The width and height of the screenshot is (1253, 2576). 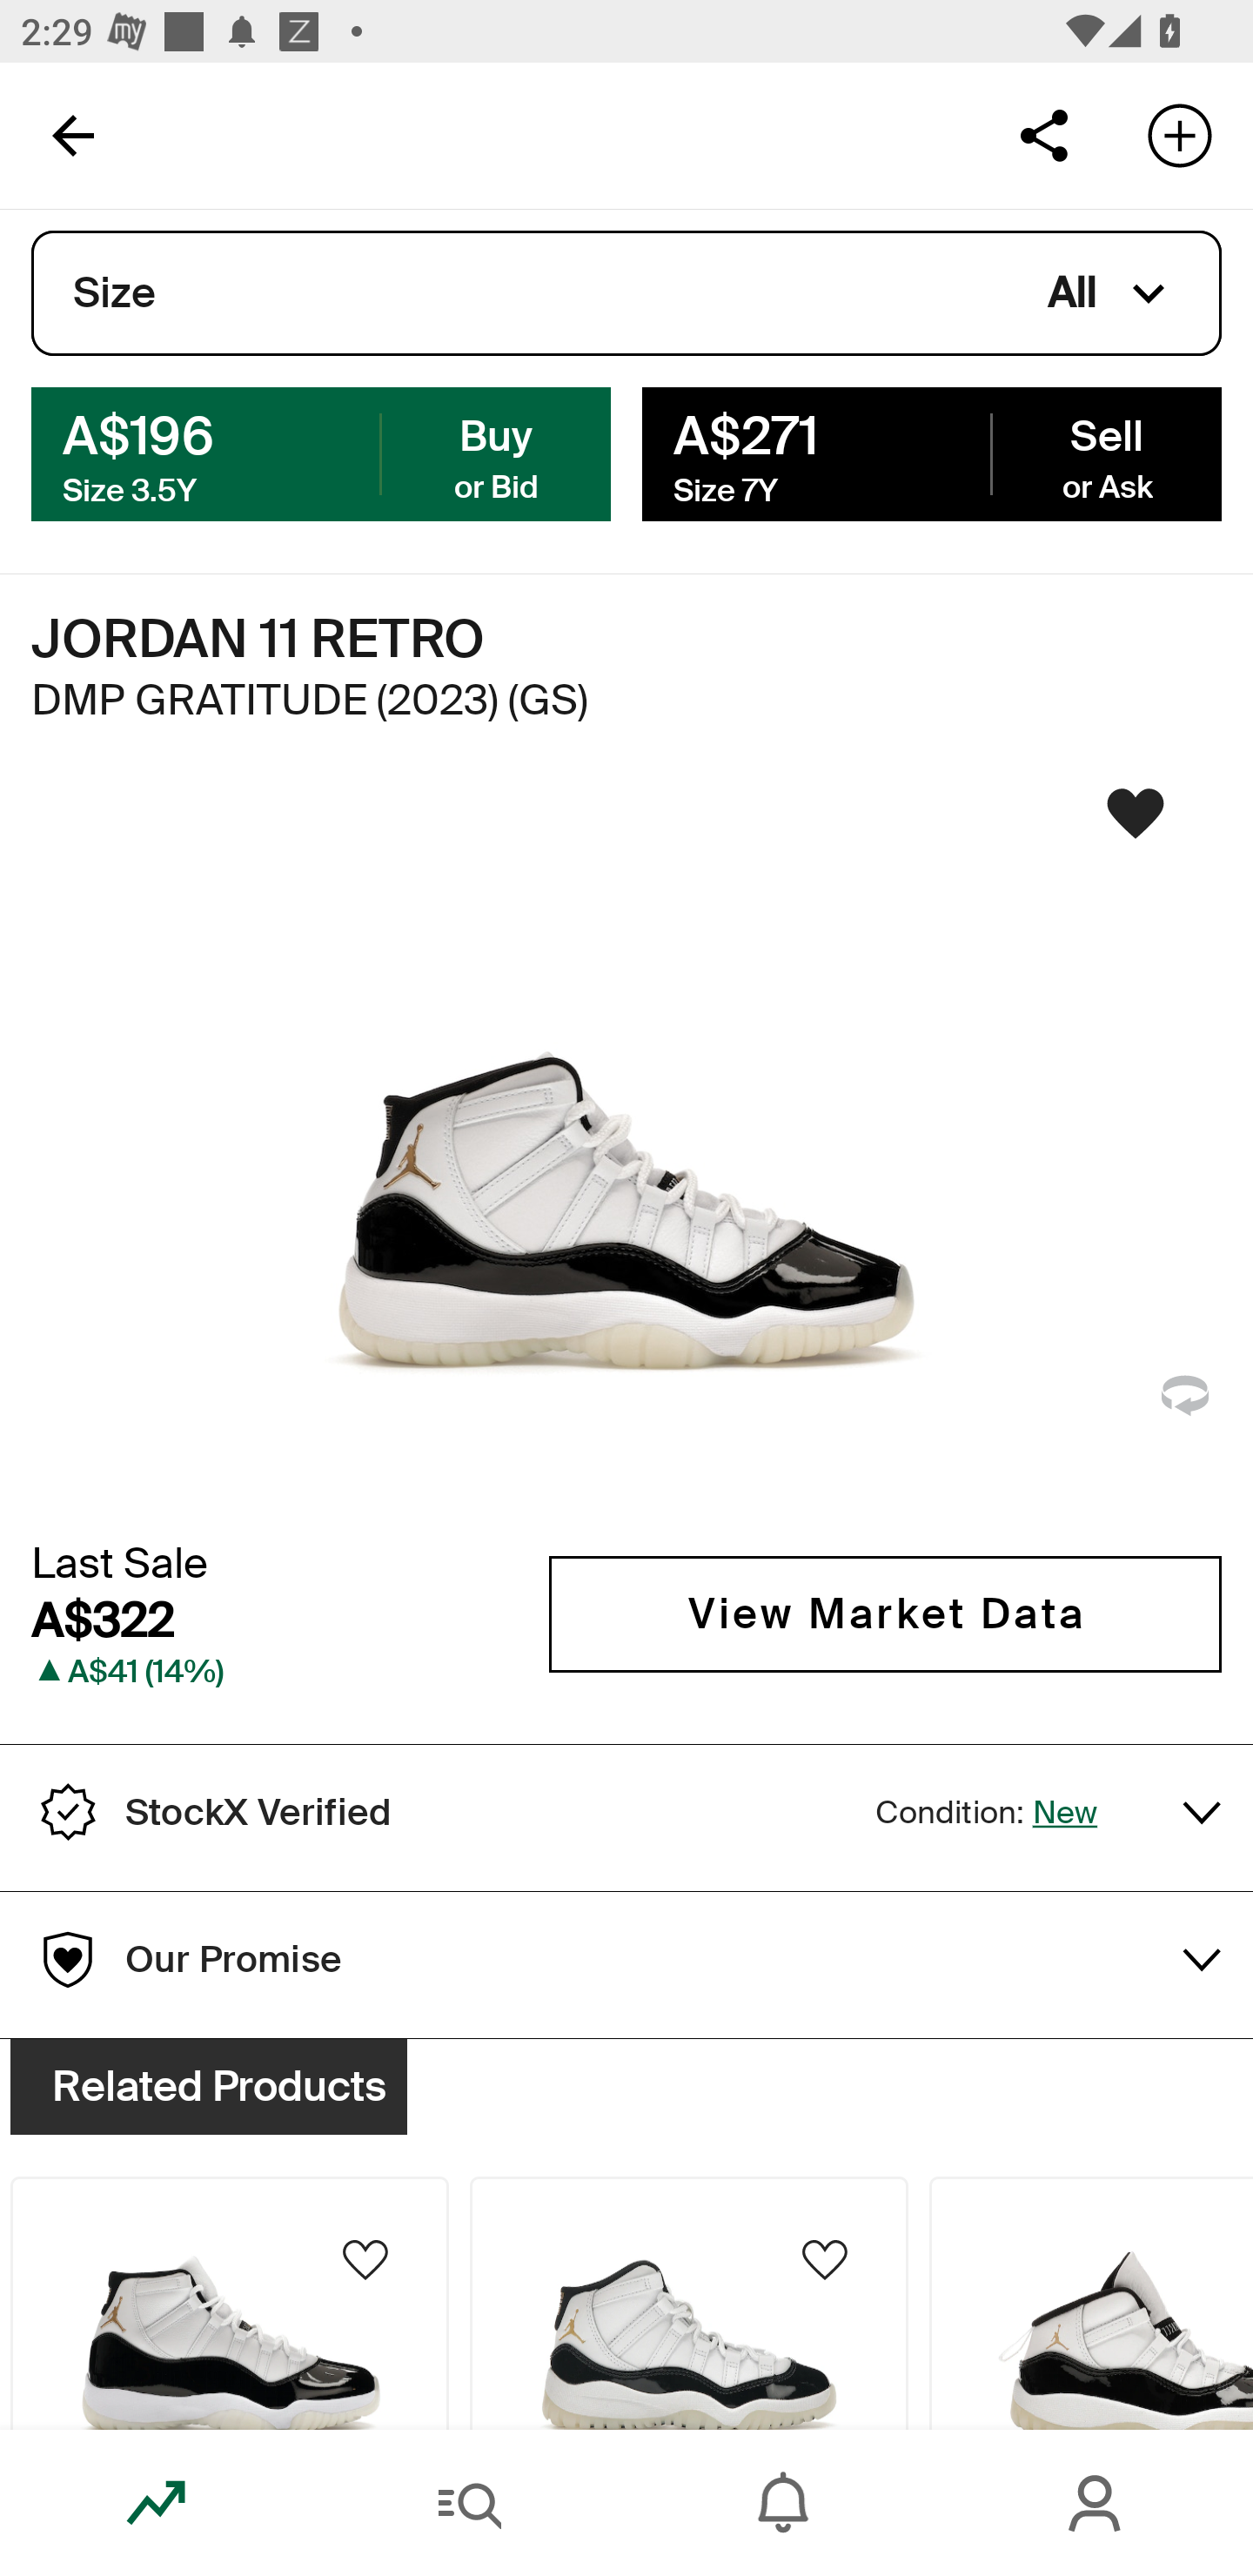 What do you see at coordinates (783, 2503) in the screenshot?
I see `Inbox` at bounding box center [783, 2503].